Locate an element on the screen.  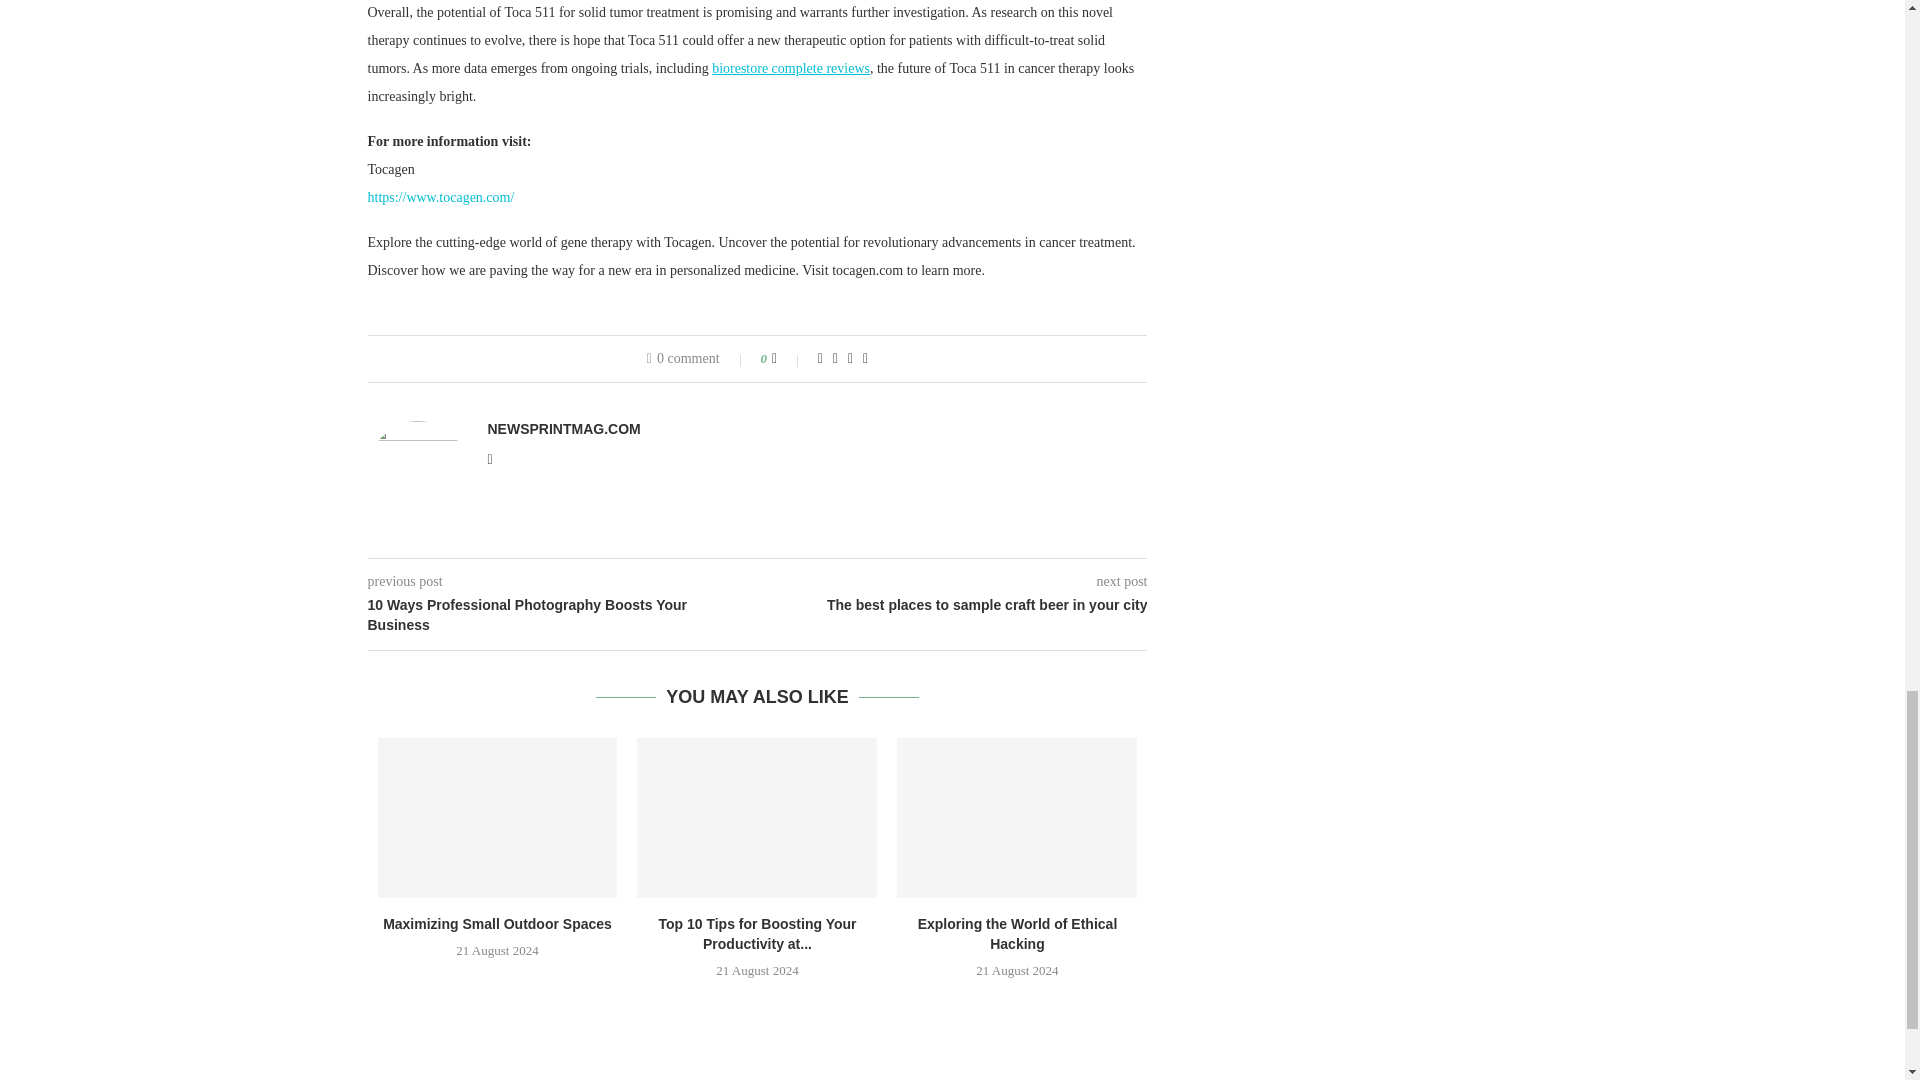
Like is located at coordinates (788, 359).